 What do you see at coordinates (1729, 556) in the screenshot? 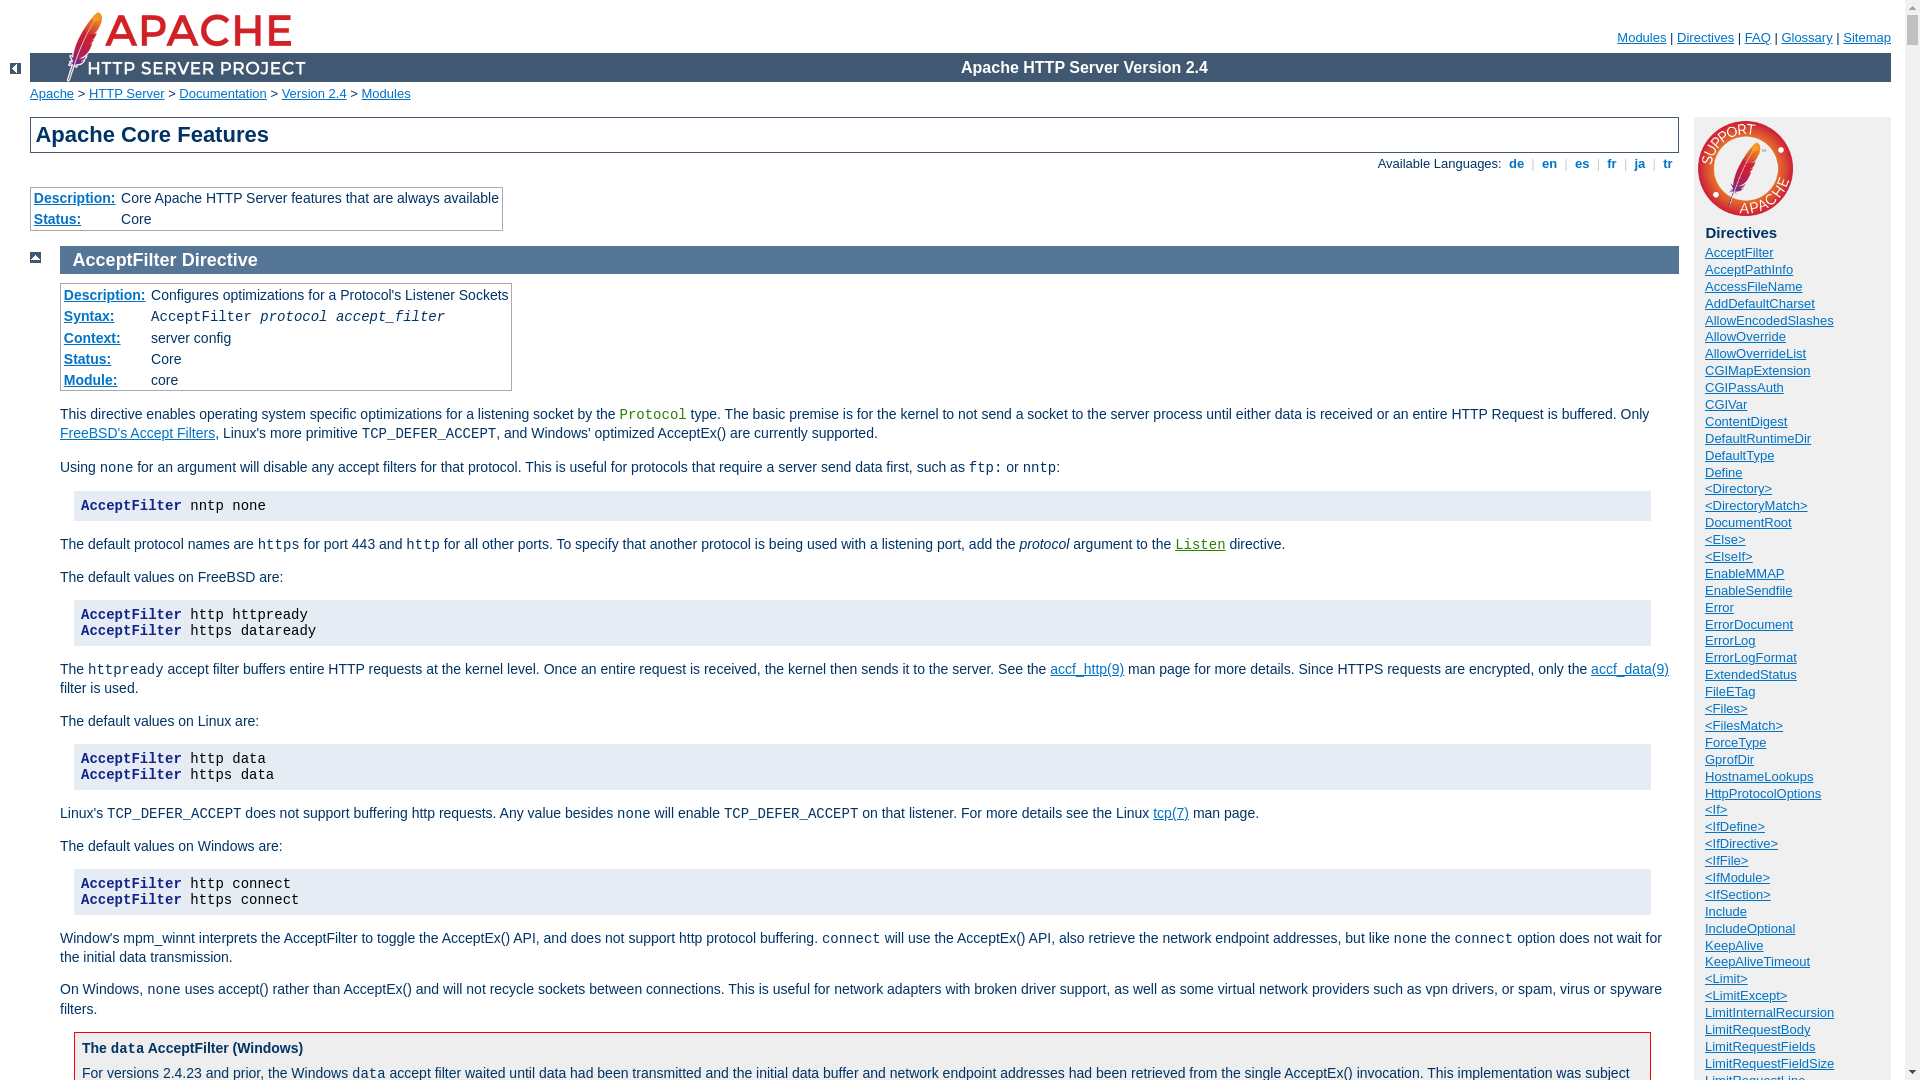
I see `<ElseIf>` at bounding box center [1729, 556].